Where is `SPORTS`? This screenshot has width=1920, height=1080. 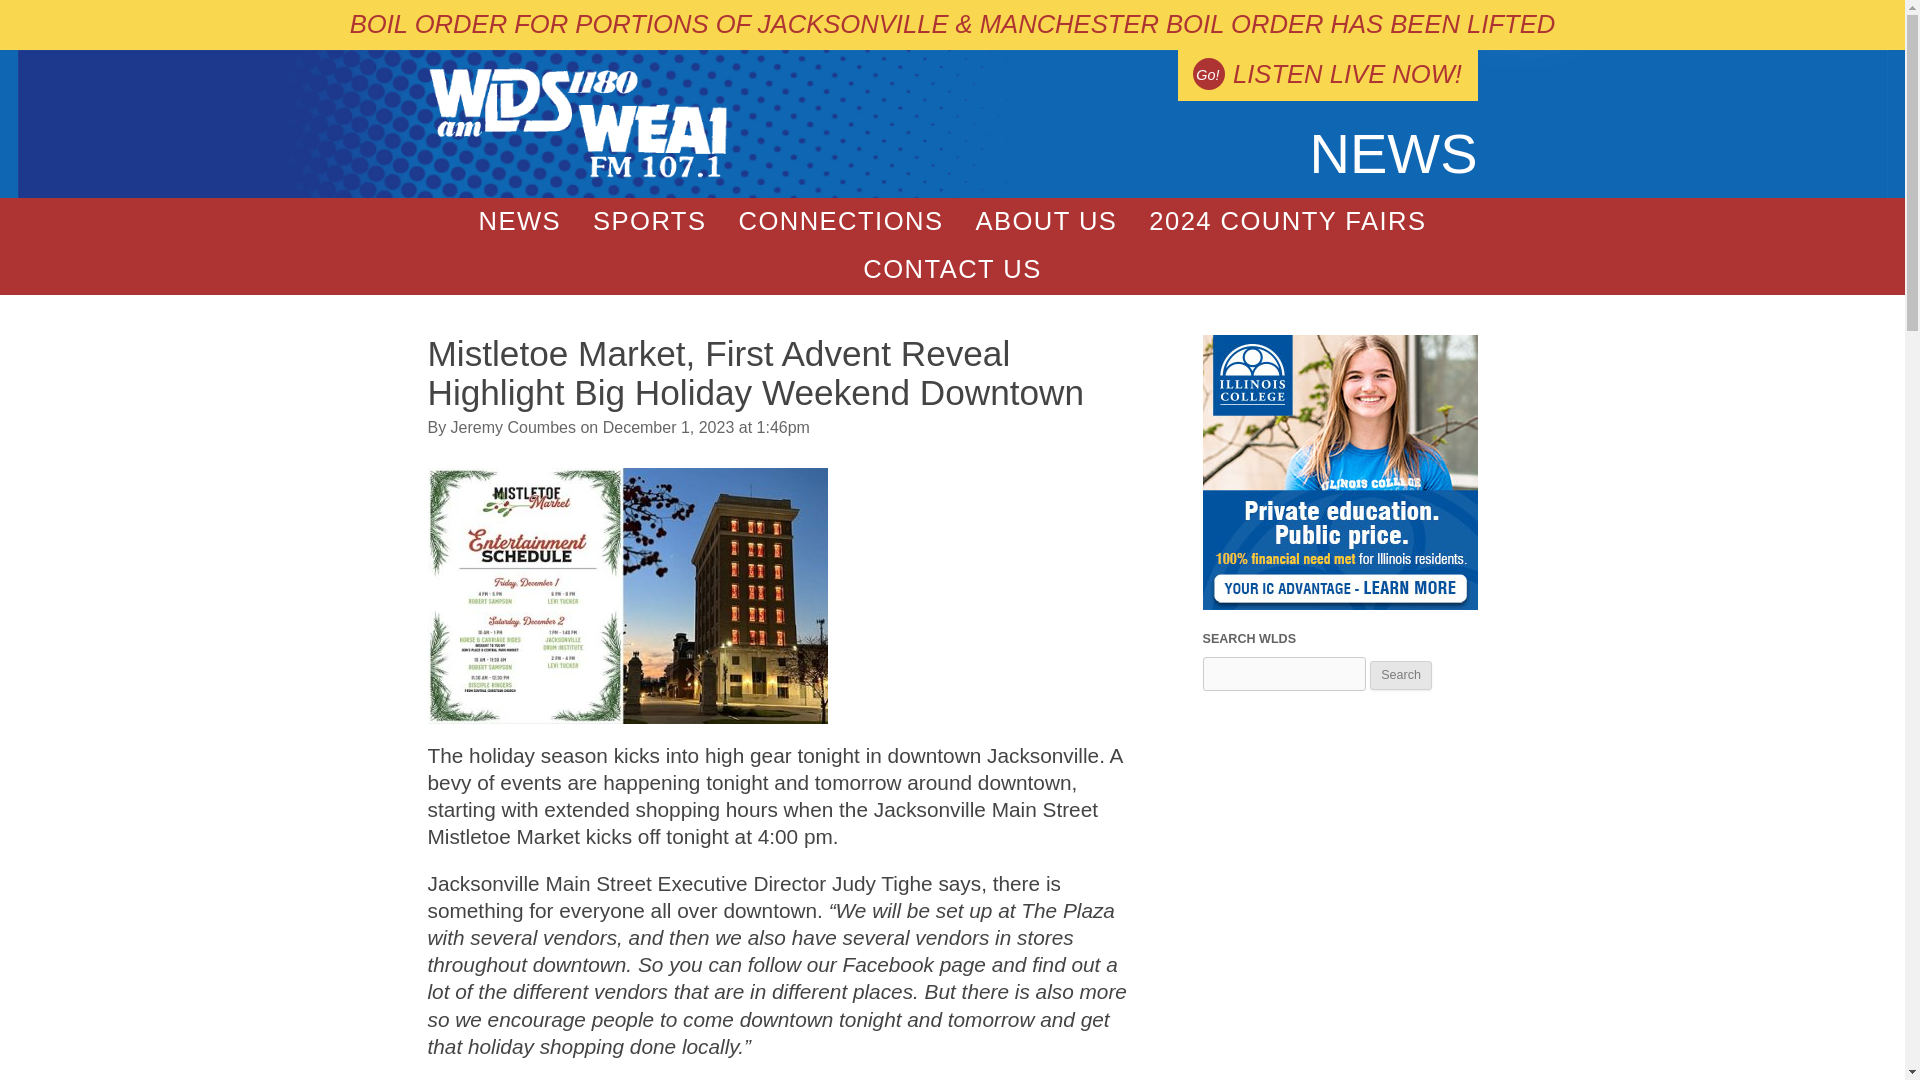
SPORTS is located at coordinates (649, 222).